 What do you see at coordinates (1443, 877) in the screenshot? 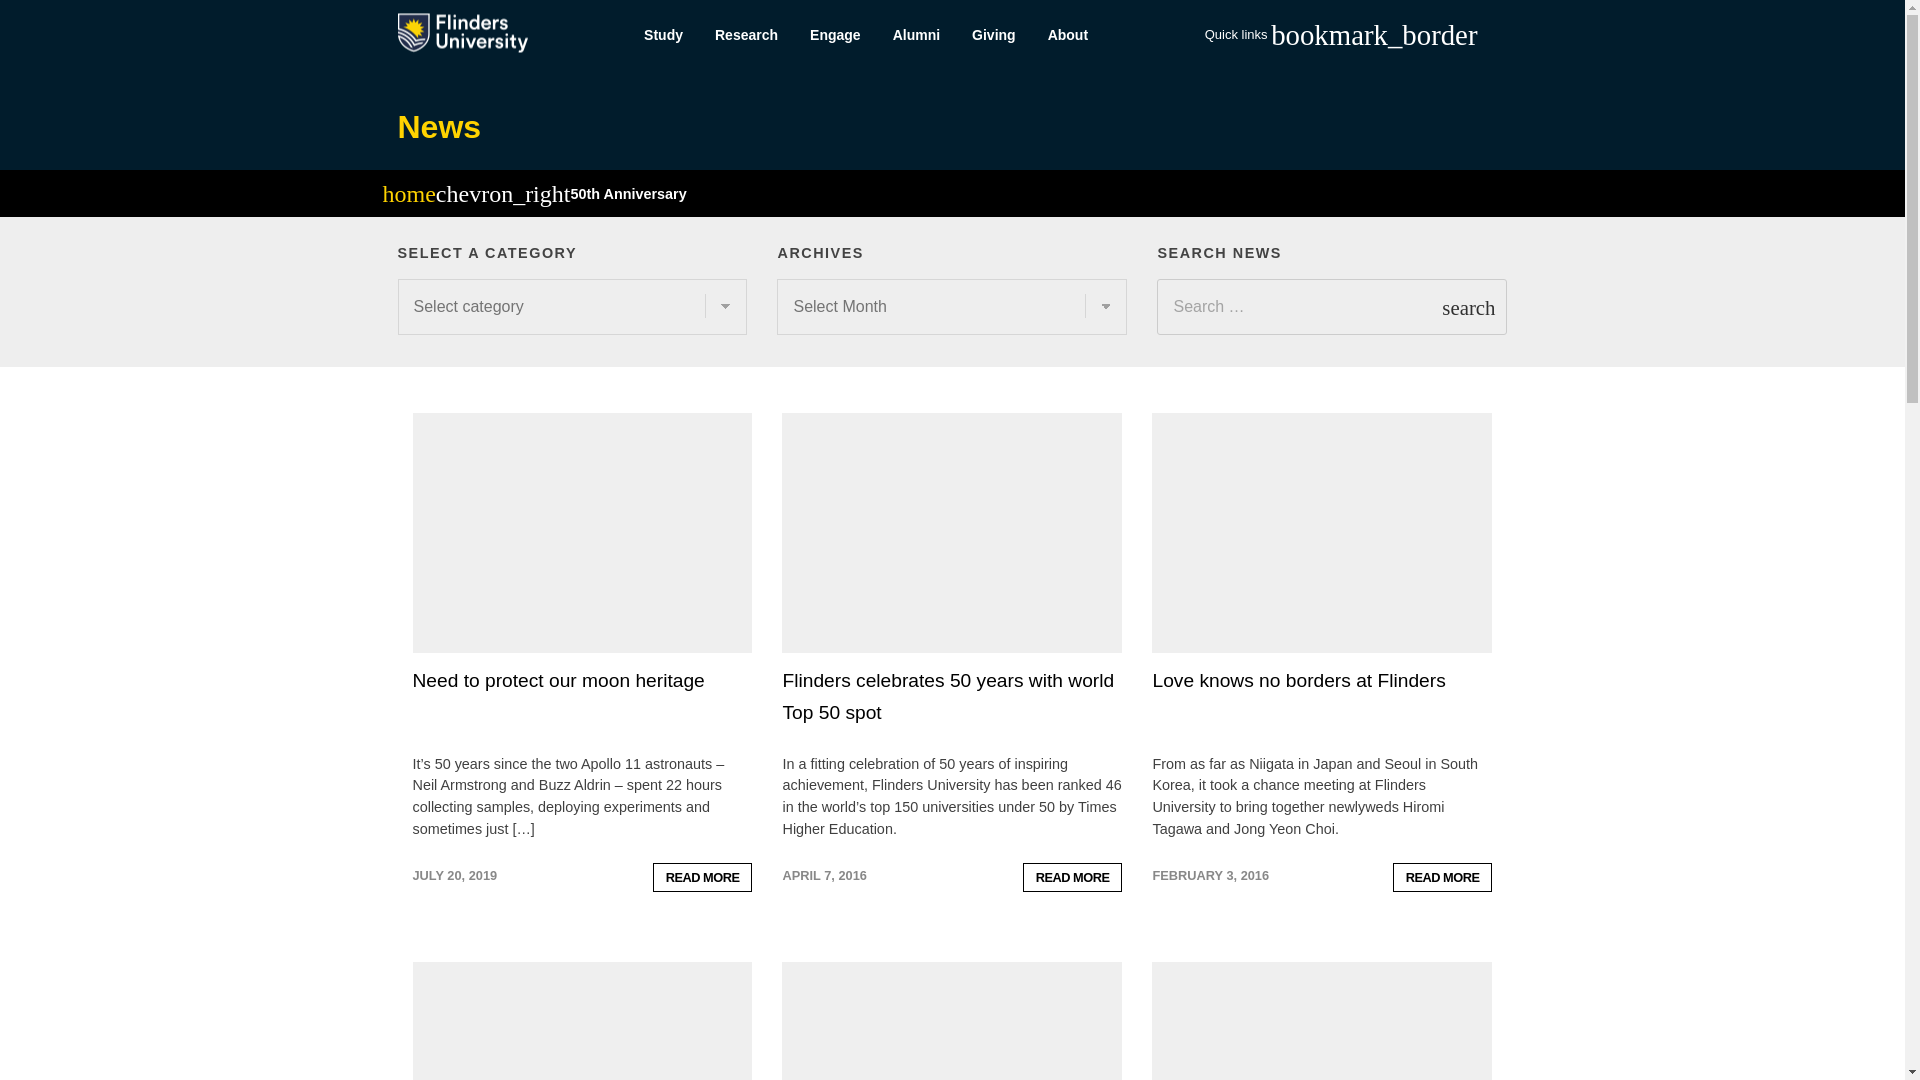
I see `READ MORE` at bounding box center [1443, 877].